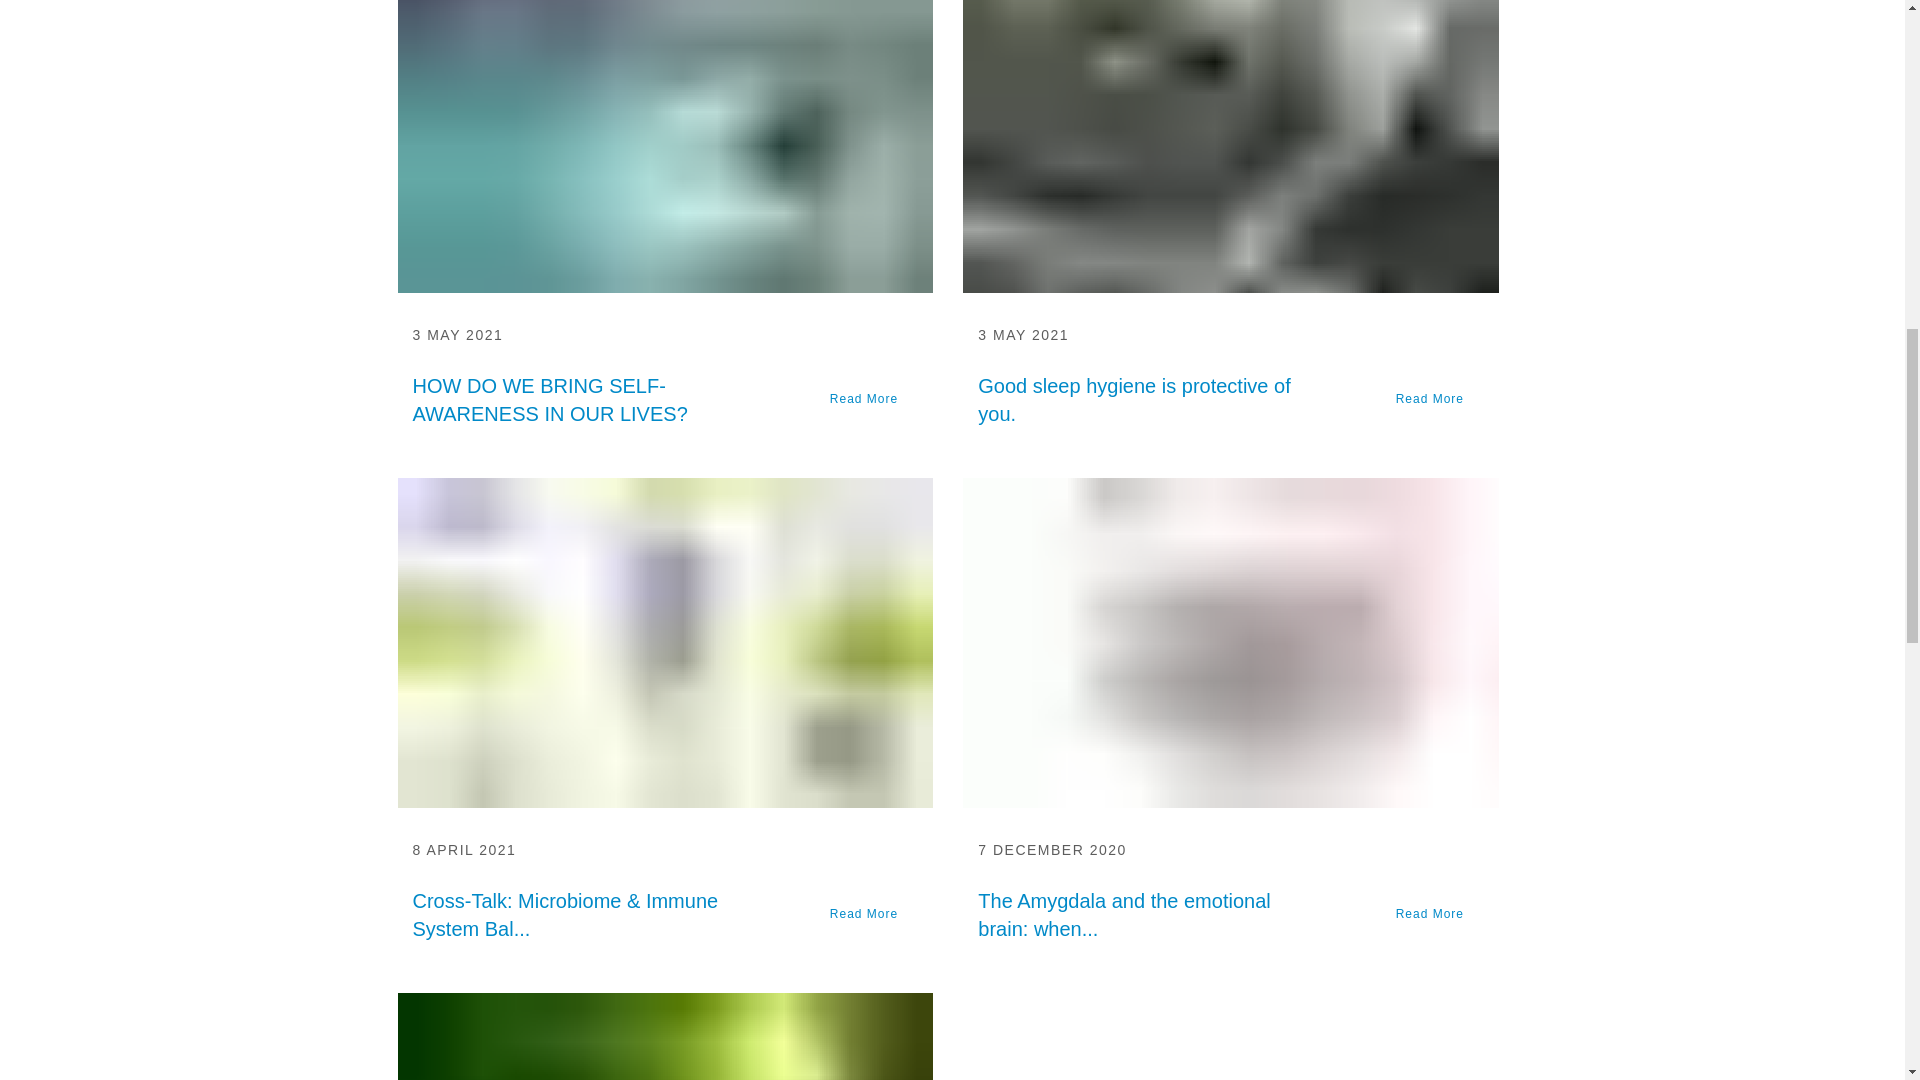 This screenshot has width=1920, height=1080. Describe the element at coordinates (580, 399) in the screenshot. I see `HOW DO WE BRING SELF-AWARENESS IN OUR LIVES?` at that location.